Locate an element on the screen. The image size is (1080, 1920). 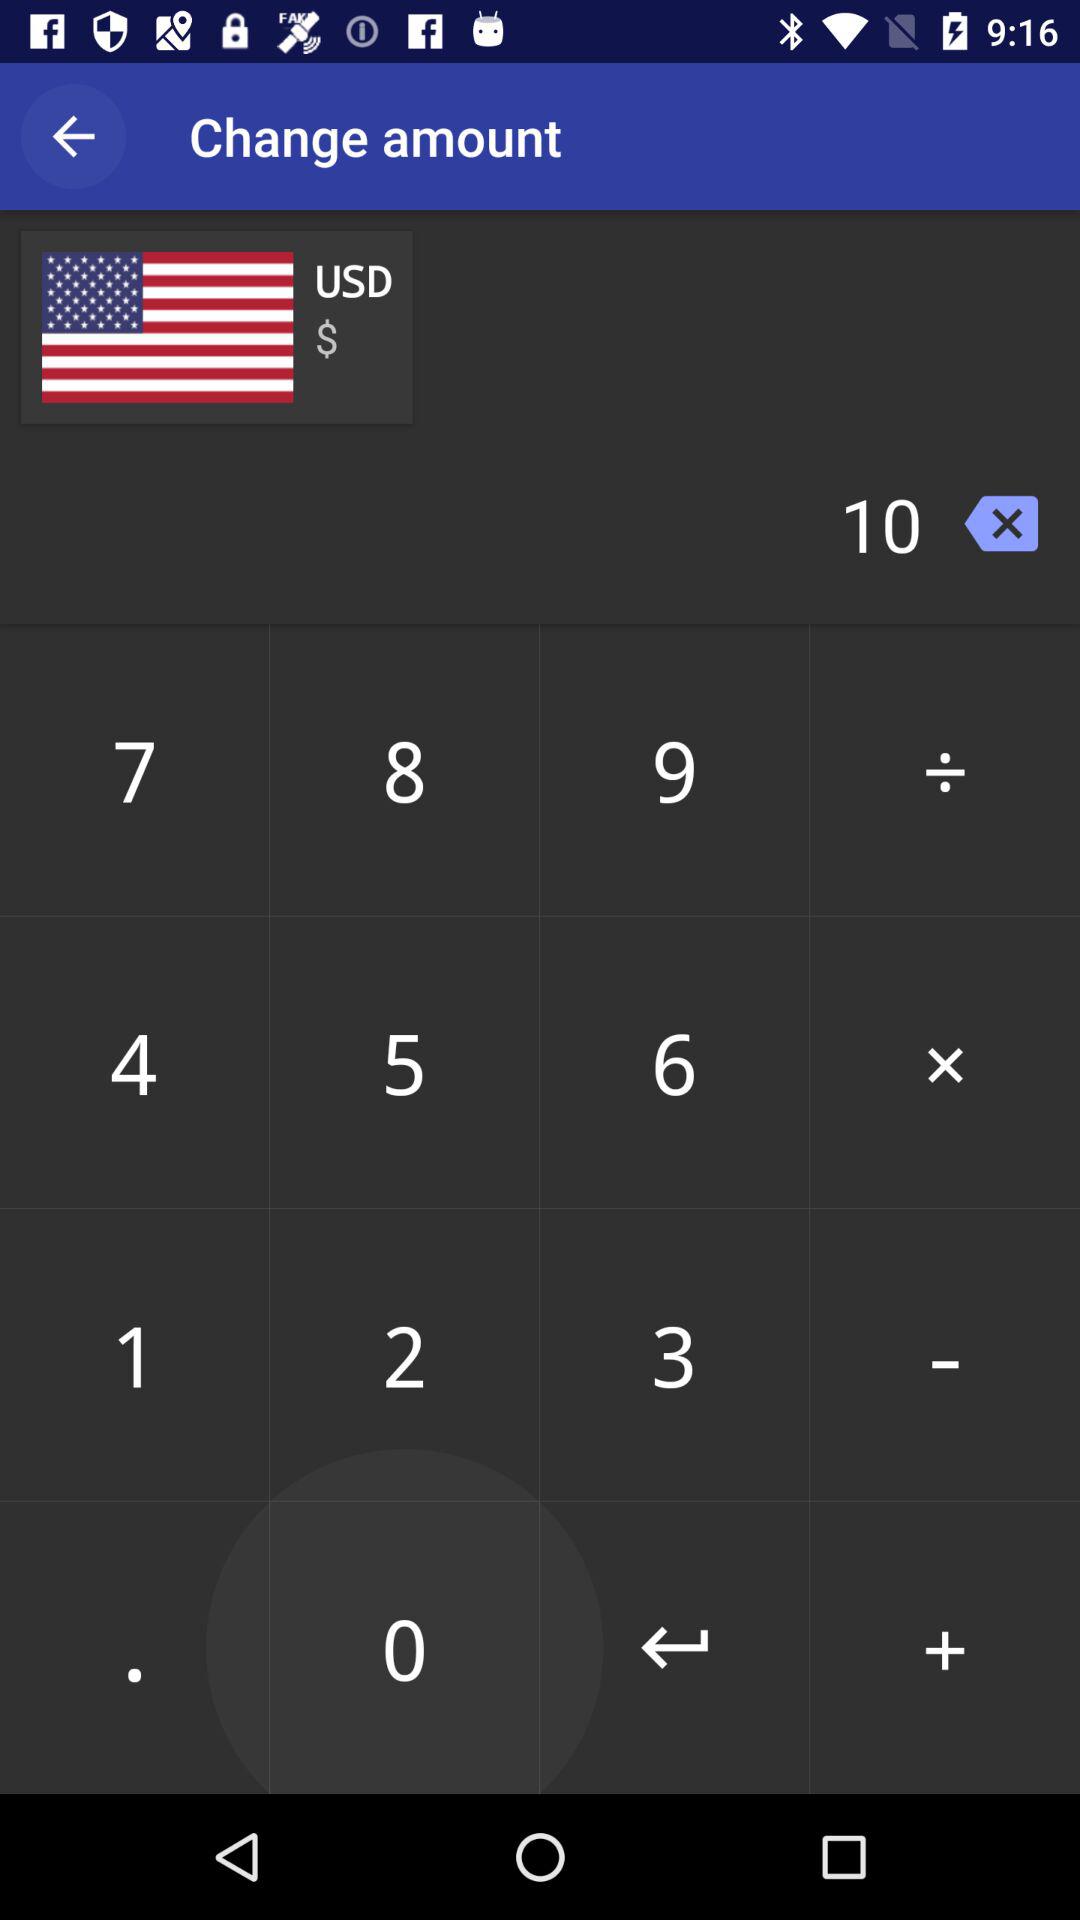
swipe until 7 item is located at coordinates (134, 769).